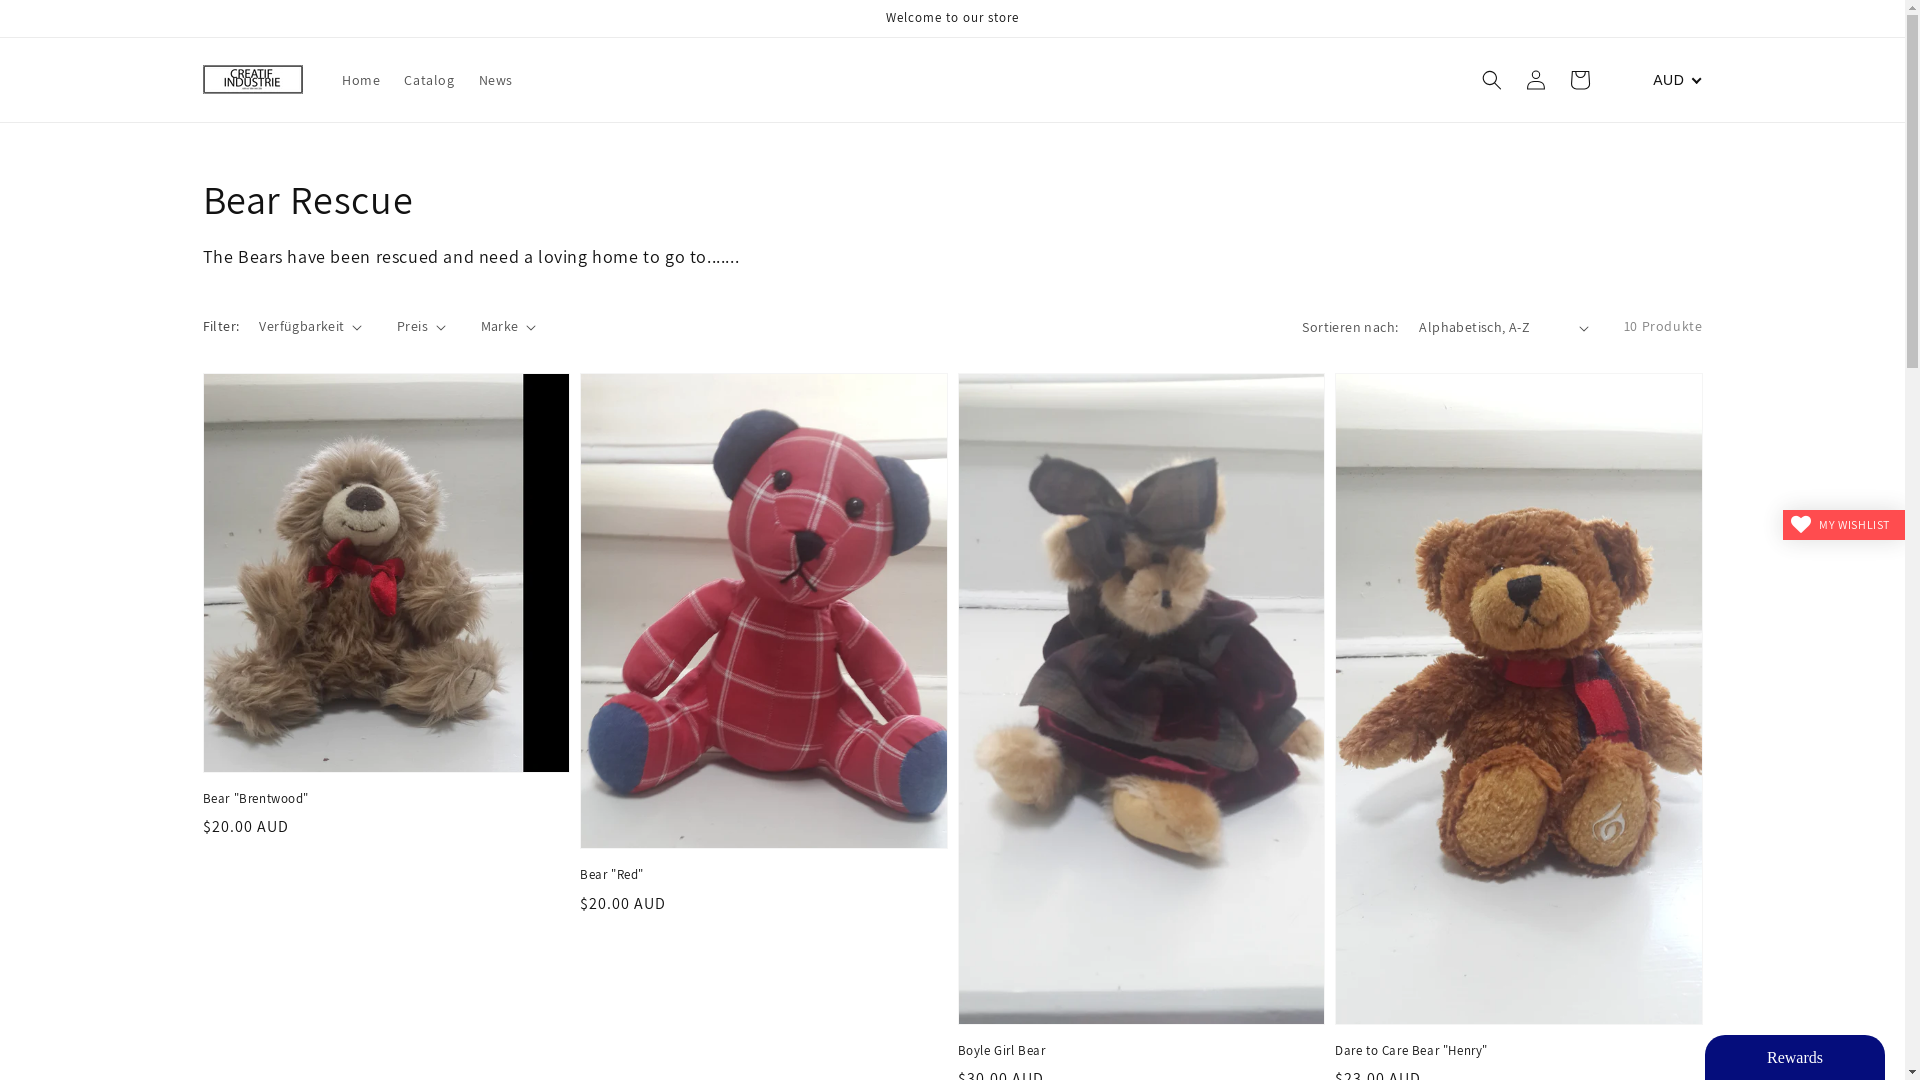  What do you see at coordinates (380, 799) in the screenshot?
I see `Bear "Brentwood"` at bounding box center [380, 799].